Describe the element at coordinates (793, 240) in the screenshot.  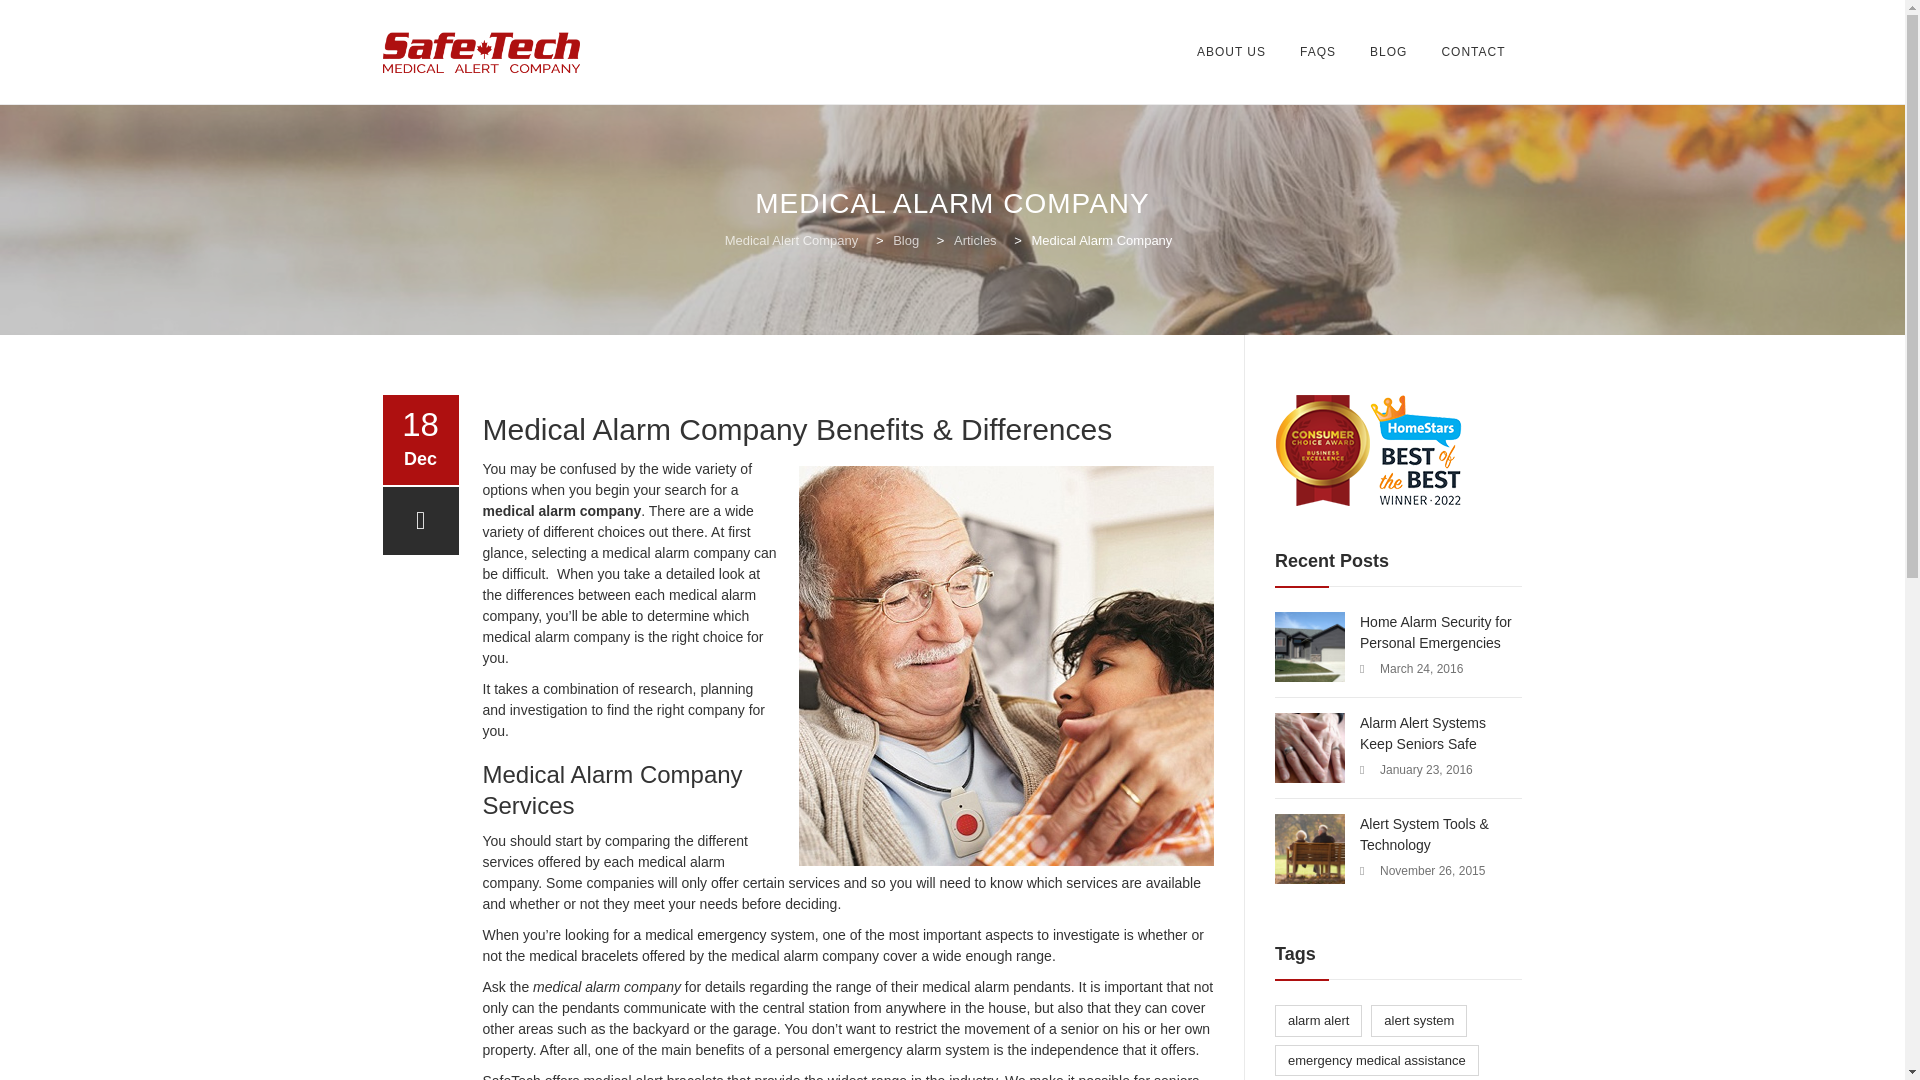
I see `Medical Alert Company` at that location.